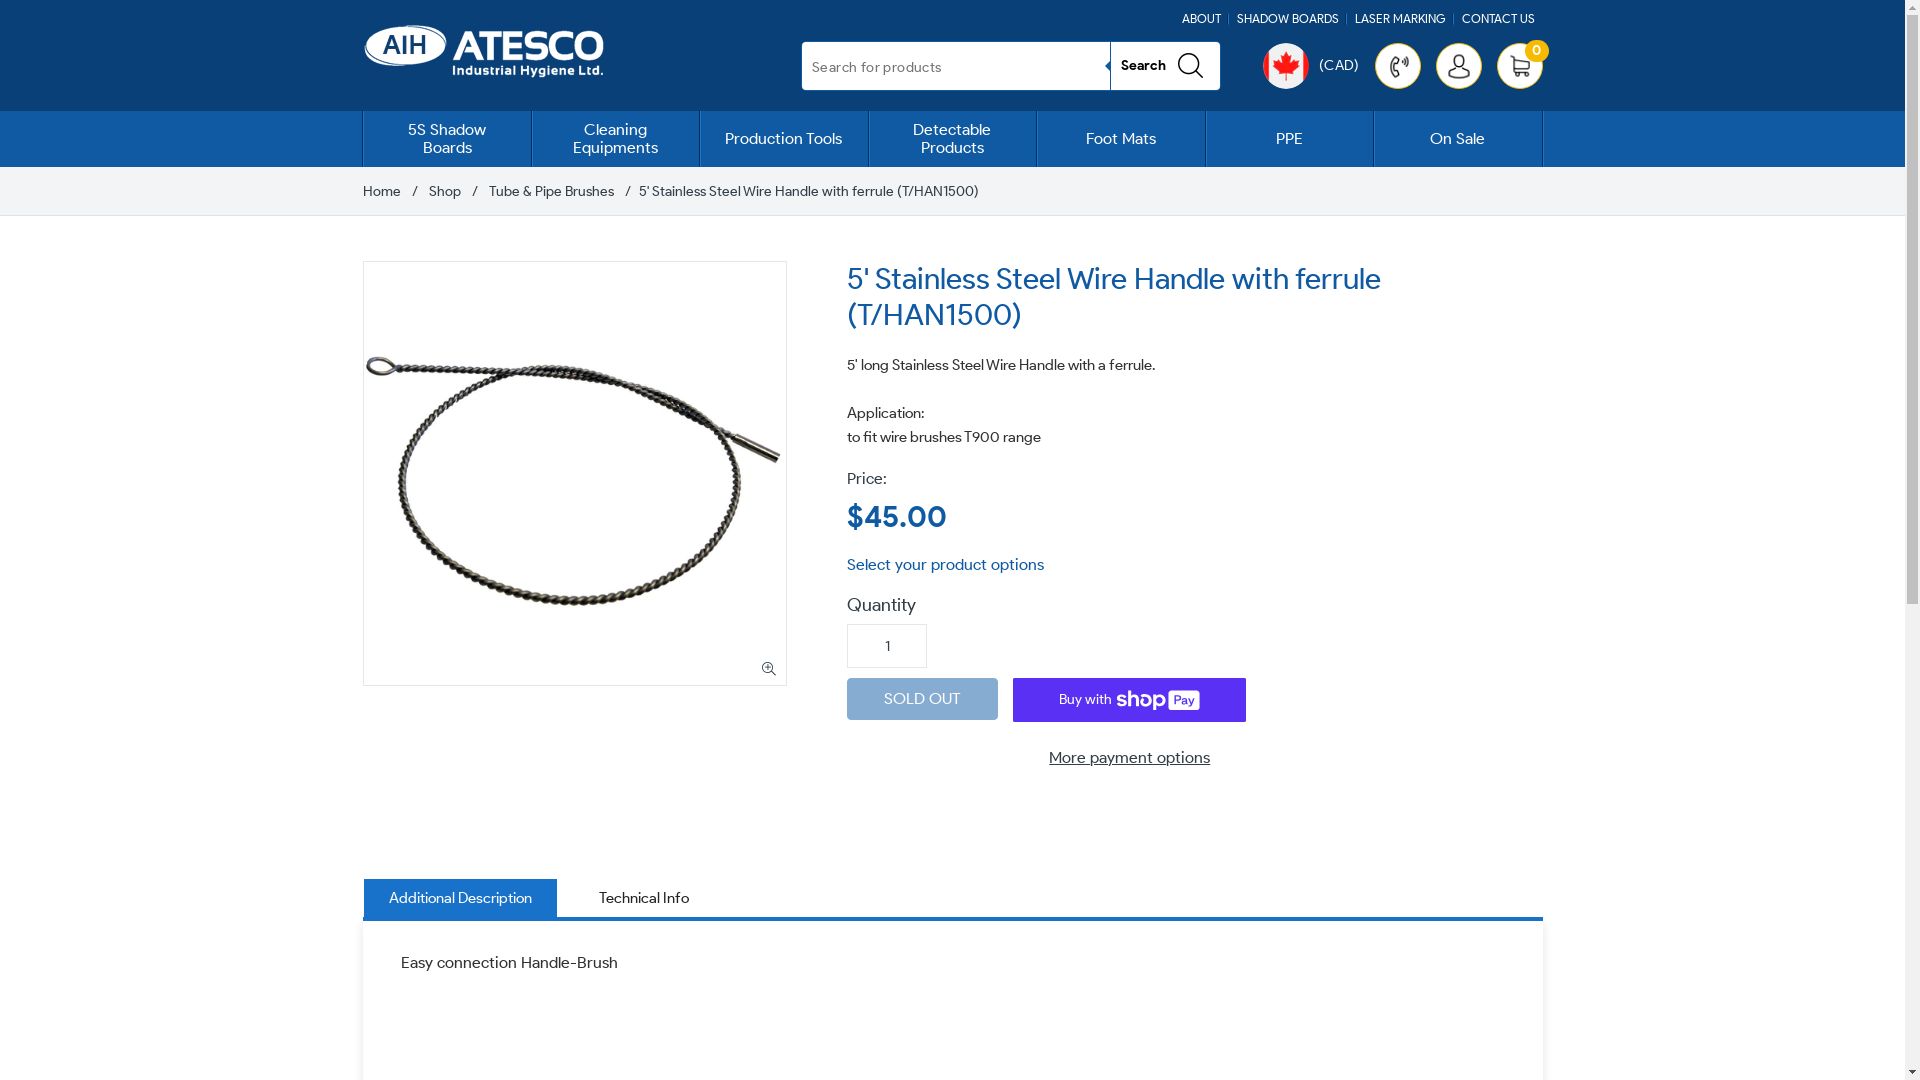  What do you see at coordinates (644, 898) in the screenshot?
I see `Technical Info` at bounding box center [644, 898].